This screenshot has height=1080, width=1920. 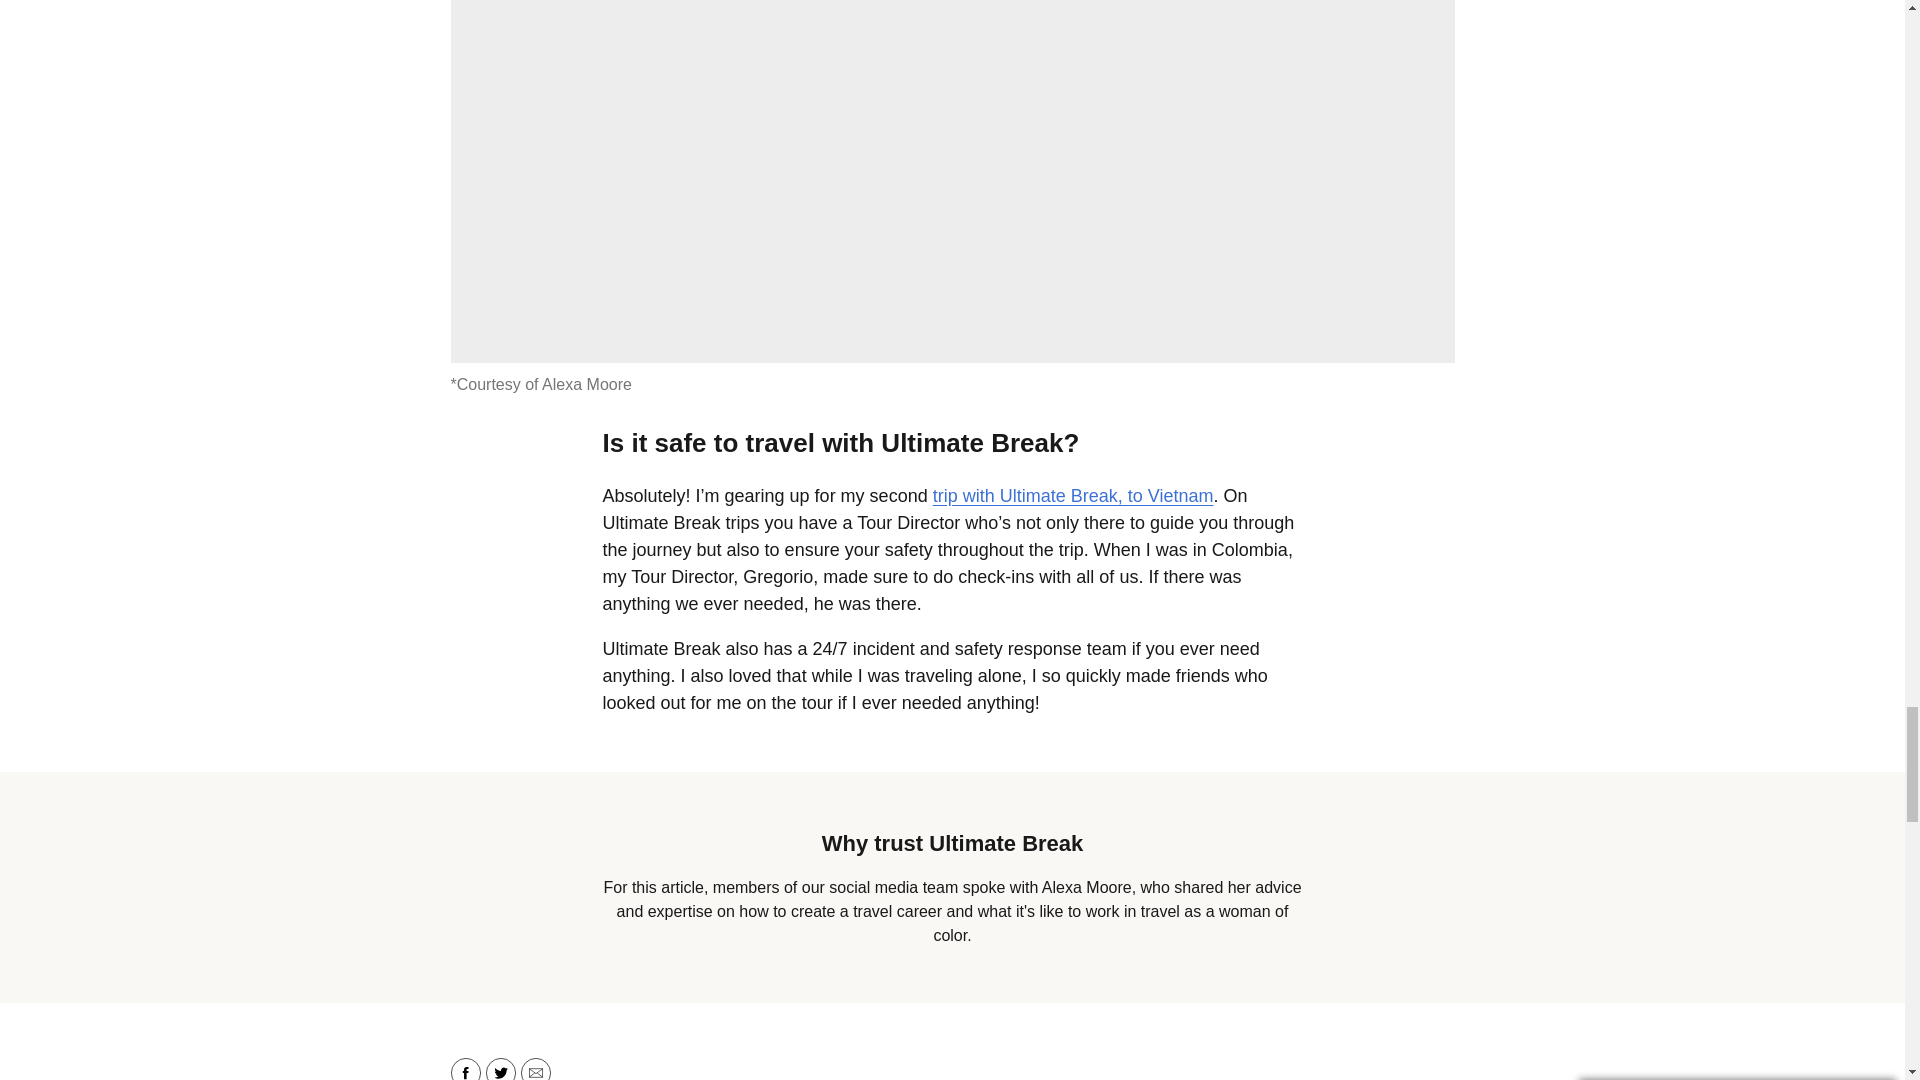 What do you see at coordinates (1073, 496) in the screenshot?
I see `trip with Ultimate Break, to Vietnam` at bounding box center [1073, 496].